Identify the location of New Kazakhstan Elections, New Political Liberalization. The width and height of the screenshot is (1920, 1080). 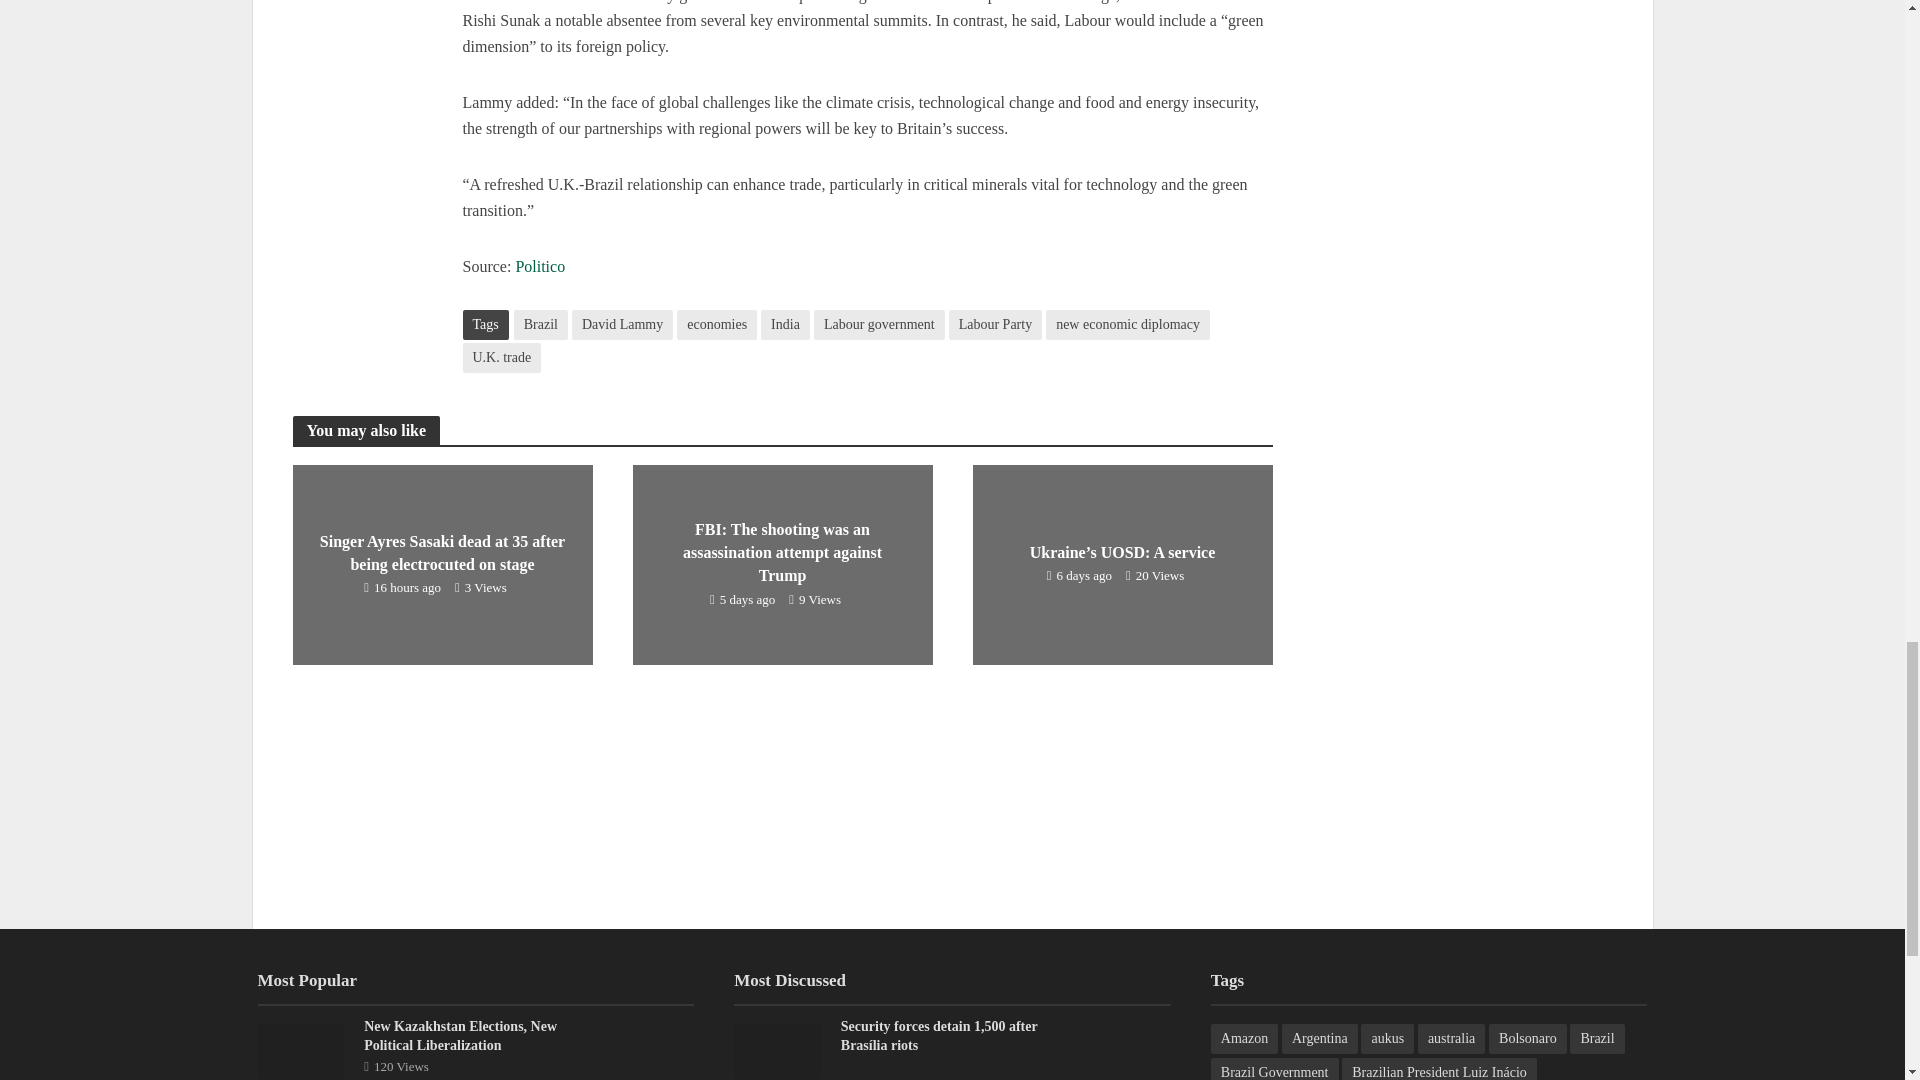
(300, 1050).